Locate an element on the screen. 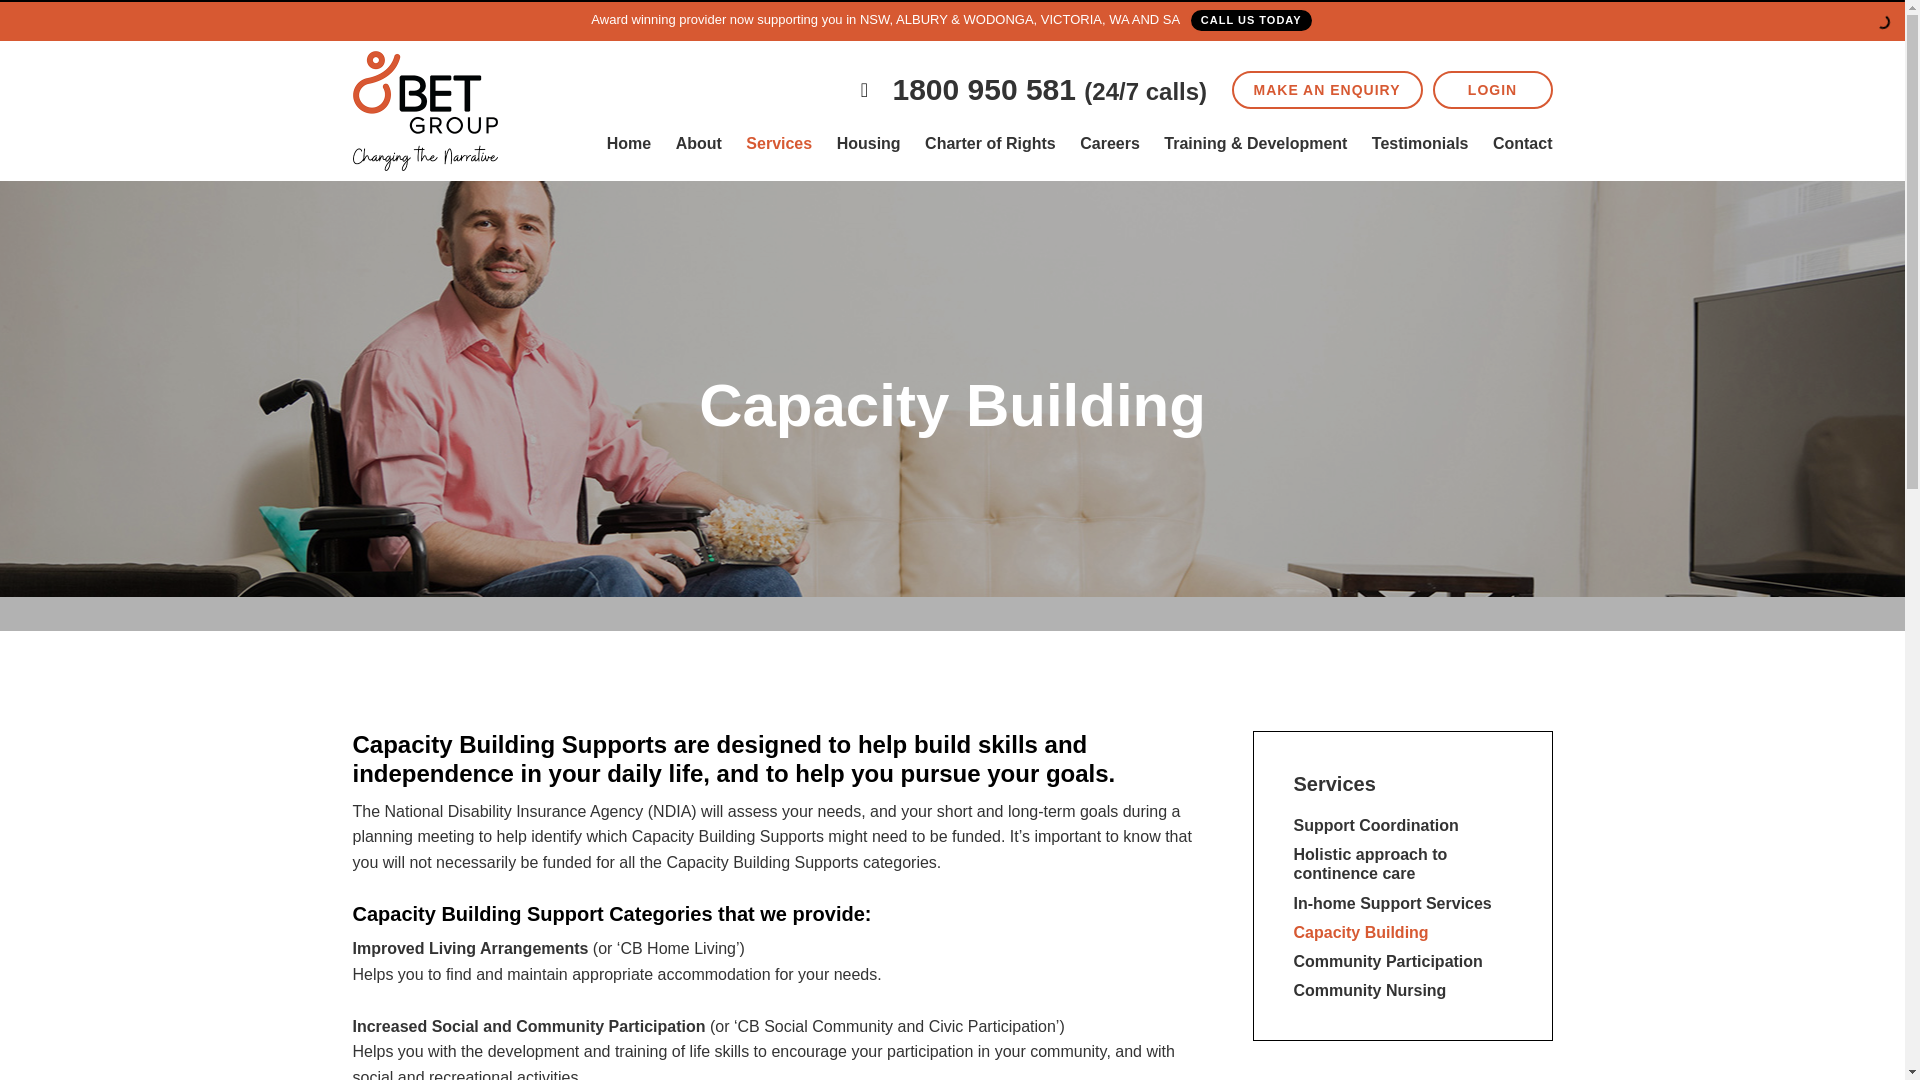  Careers is located at coordinates (1110, 143).